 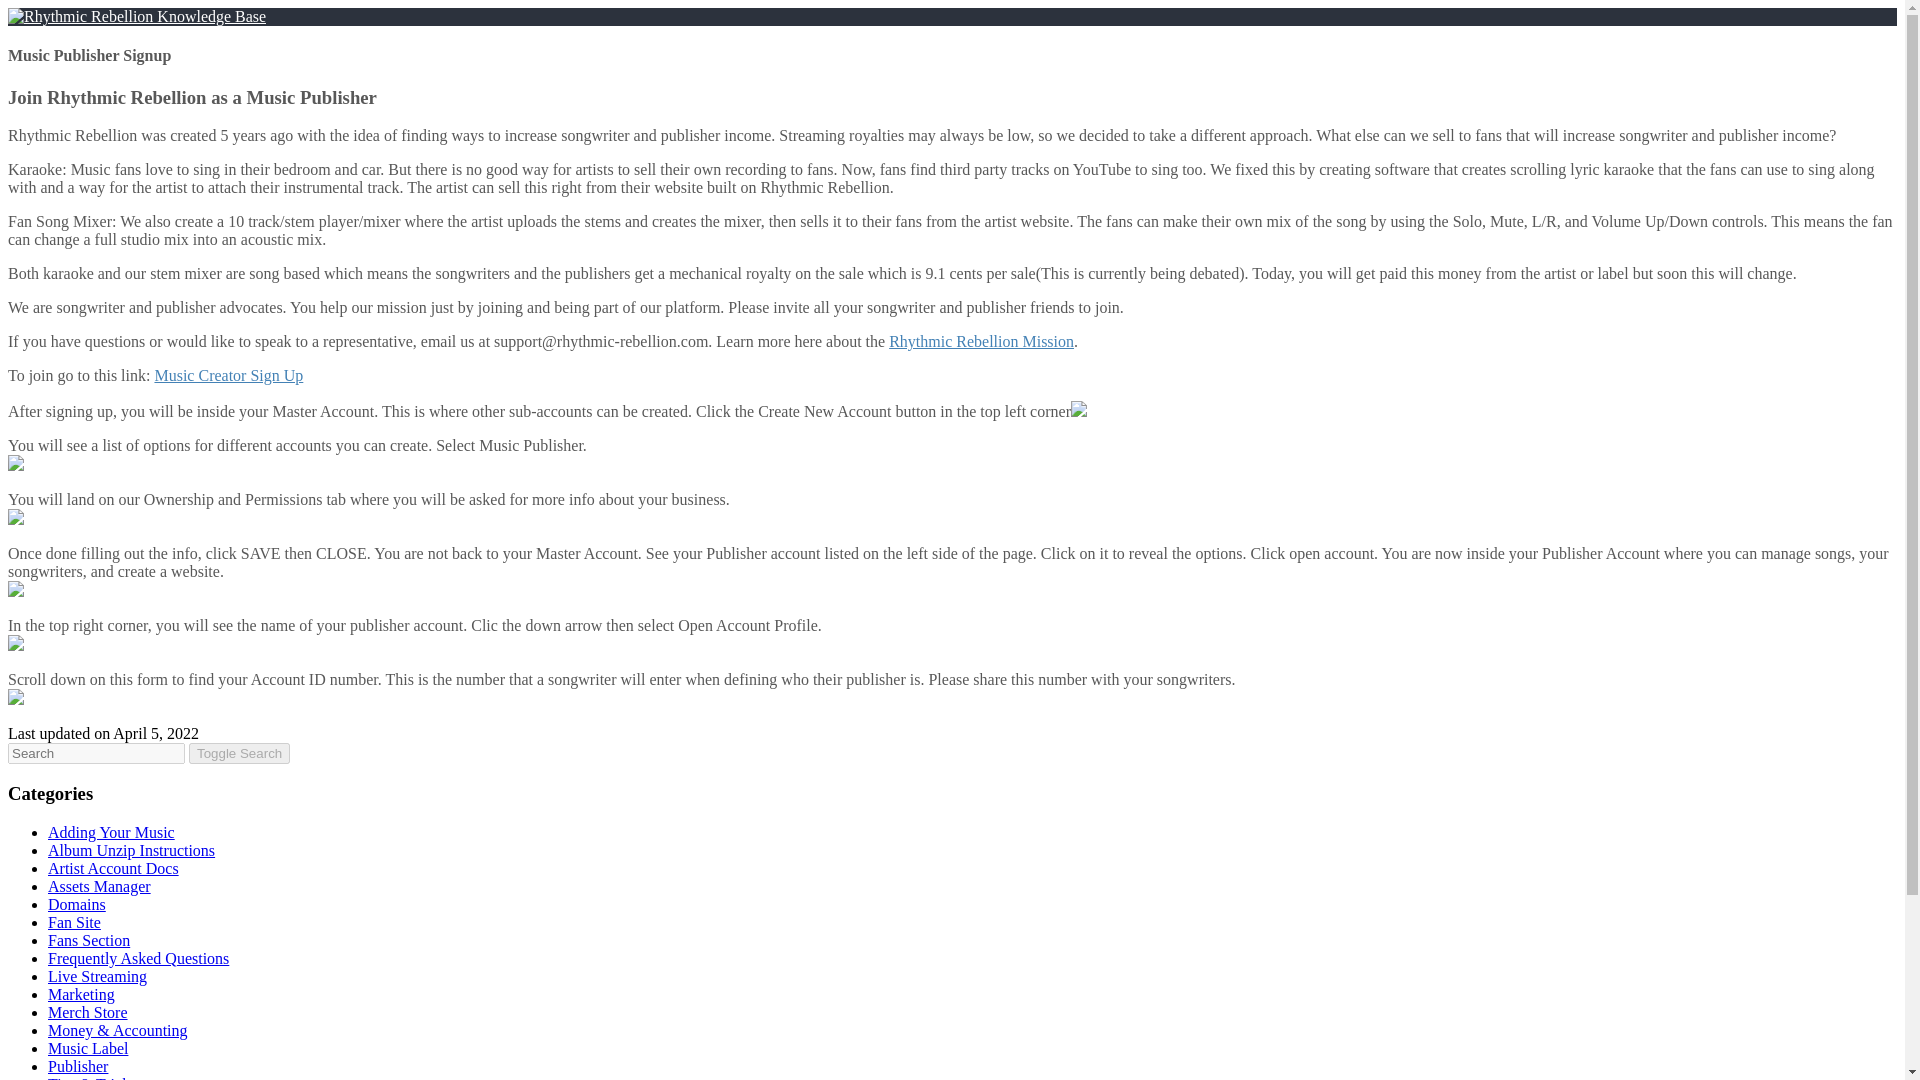 What do you see at coordinates (113, 868) in the screenshot?
I see `Artist Account Docs` at bounding box center [113, 868].